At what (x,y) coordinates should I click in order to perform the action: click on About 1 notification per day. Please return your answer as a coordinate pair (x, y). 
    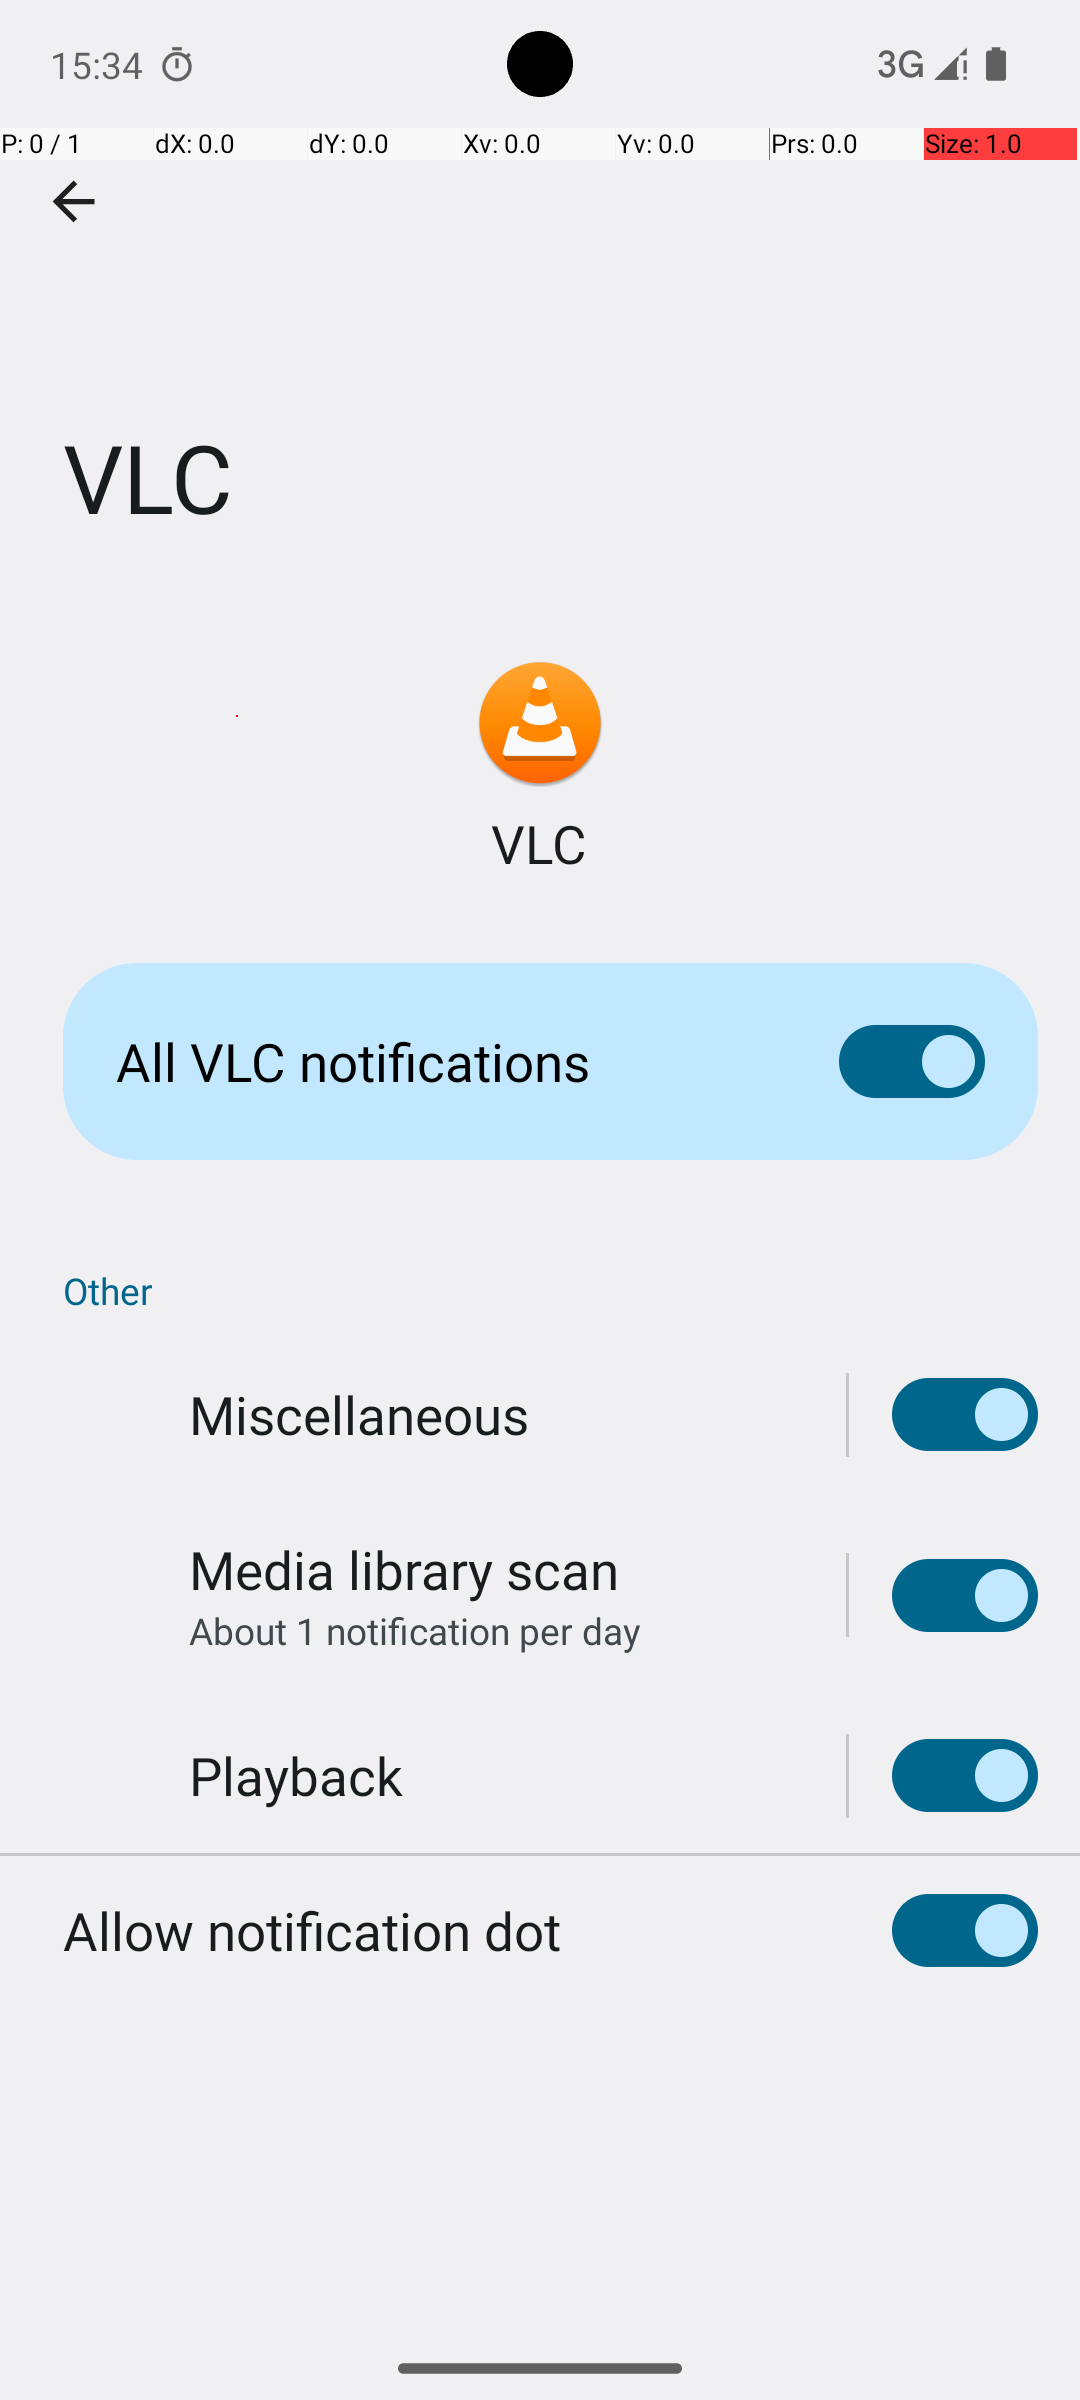
    Looking at the image, I should click on (415, 1630).